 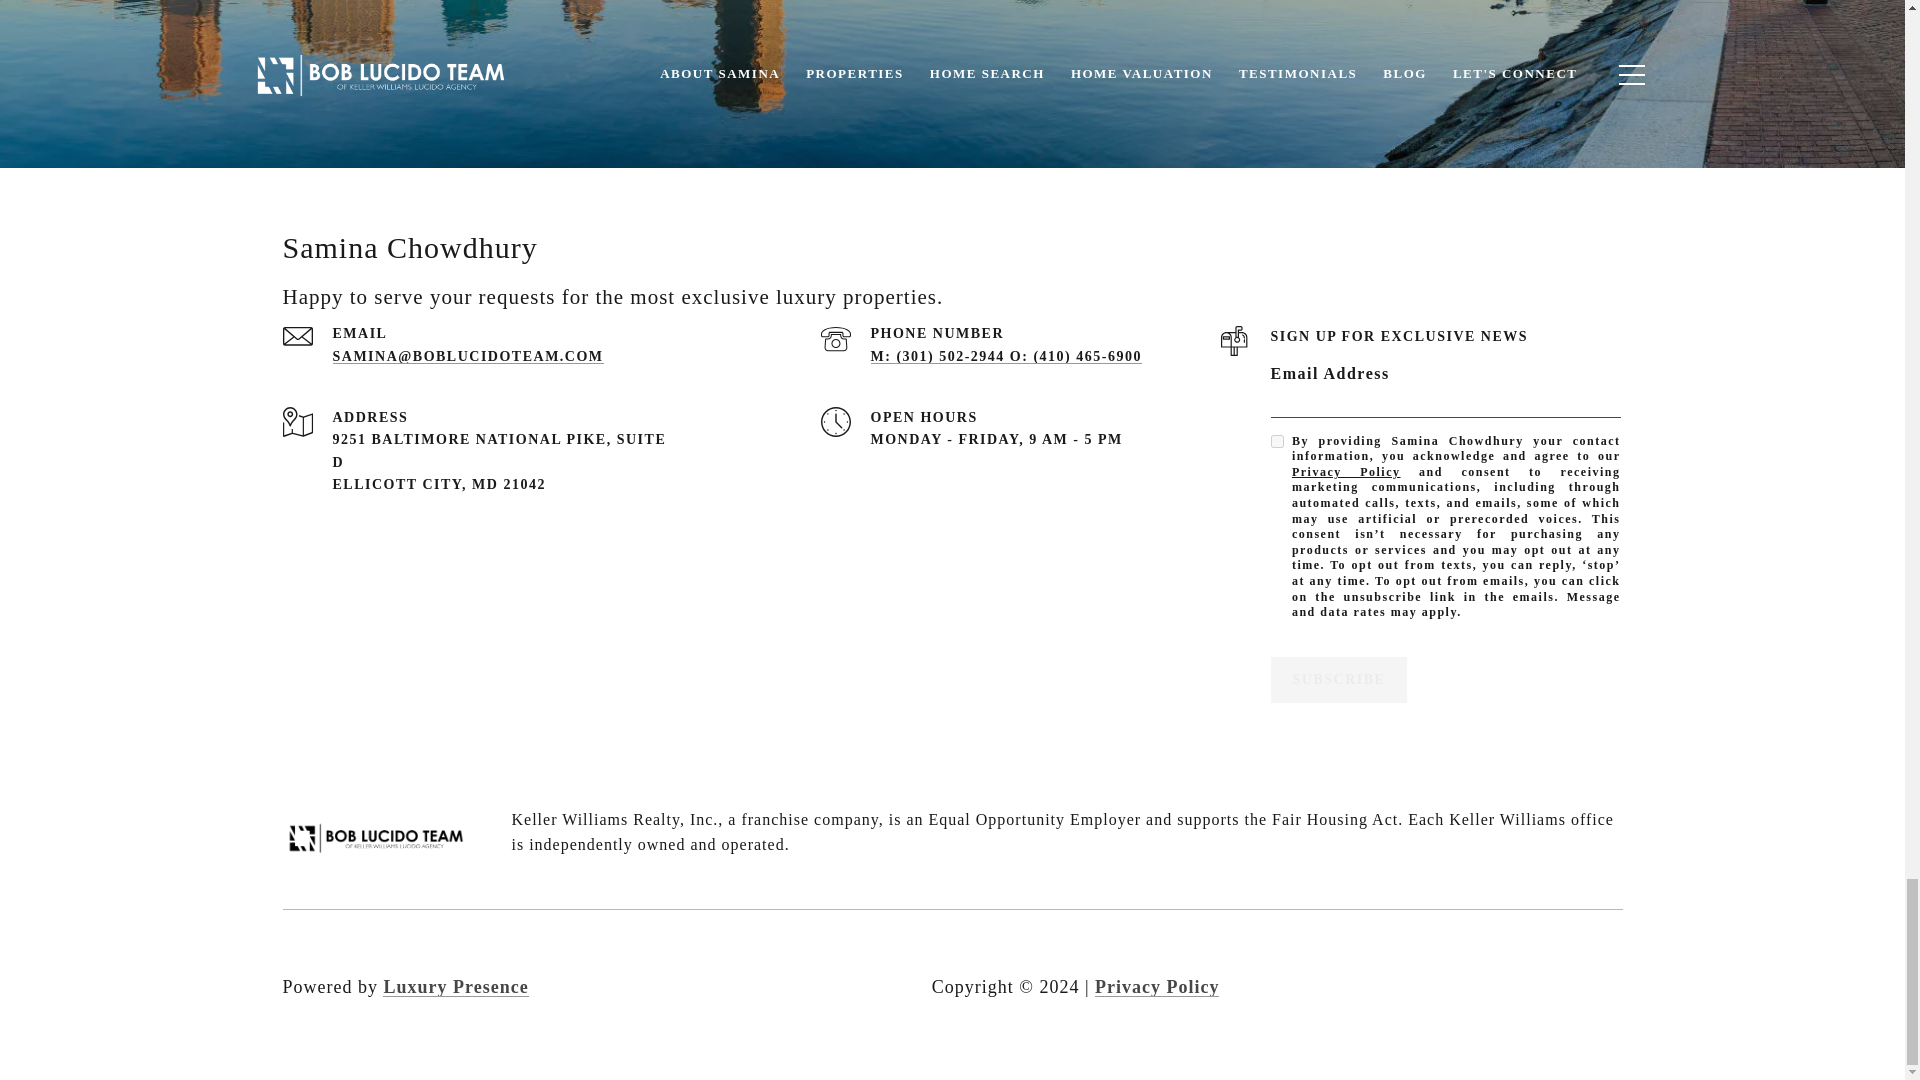 I want to click on on, so click(x=1276, y=442).